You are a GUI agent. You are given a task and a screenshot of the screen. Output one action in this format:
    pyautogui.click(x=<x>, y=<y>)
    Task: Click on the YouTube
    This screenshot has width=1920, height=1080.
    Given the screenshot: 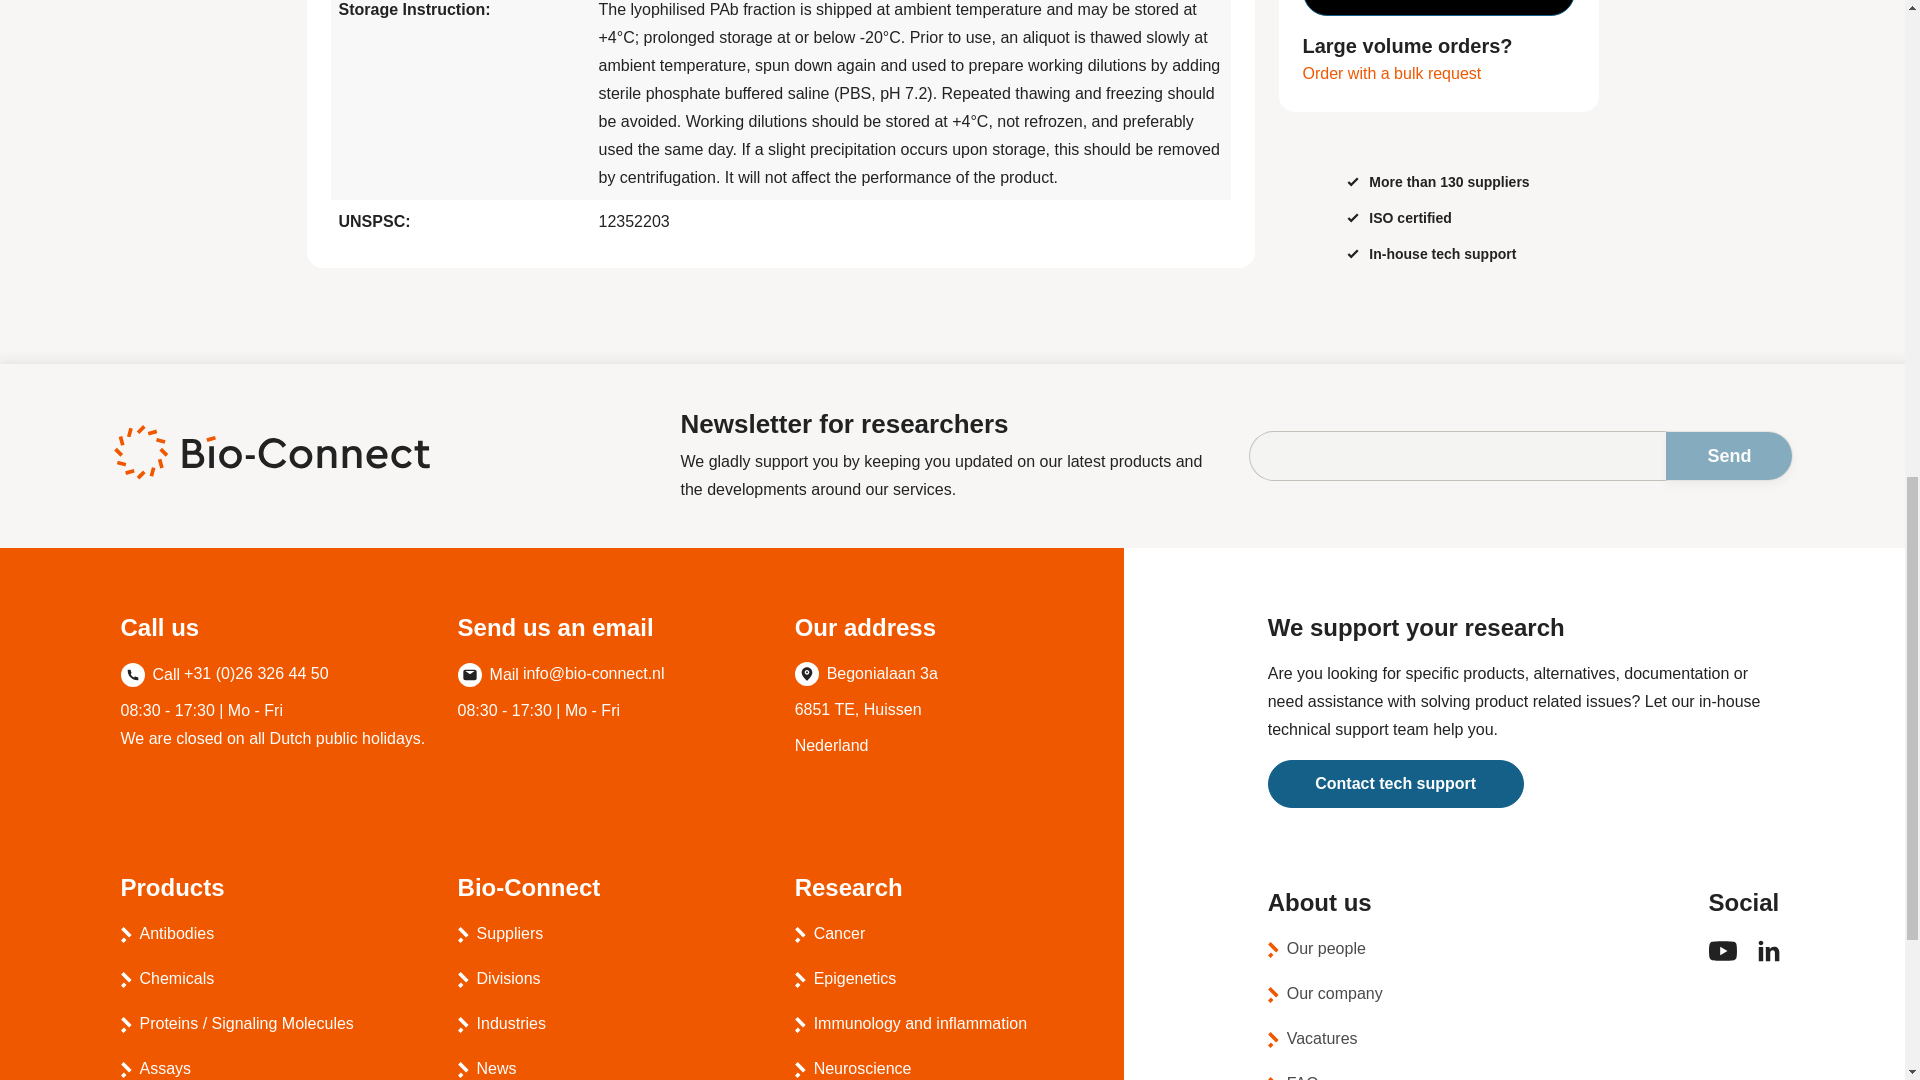 What is the action you would take?
    pyautogui.click(x=1722, y=959)
    